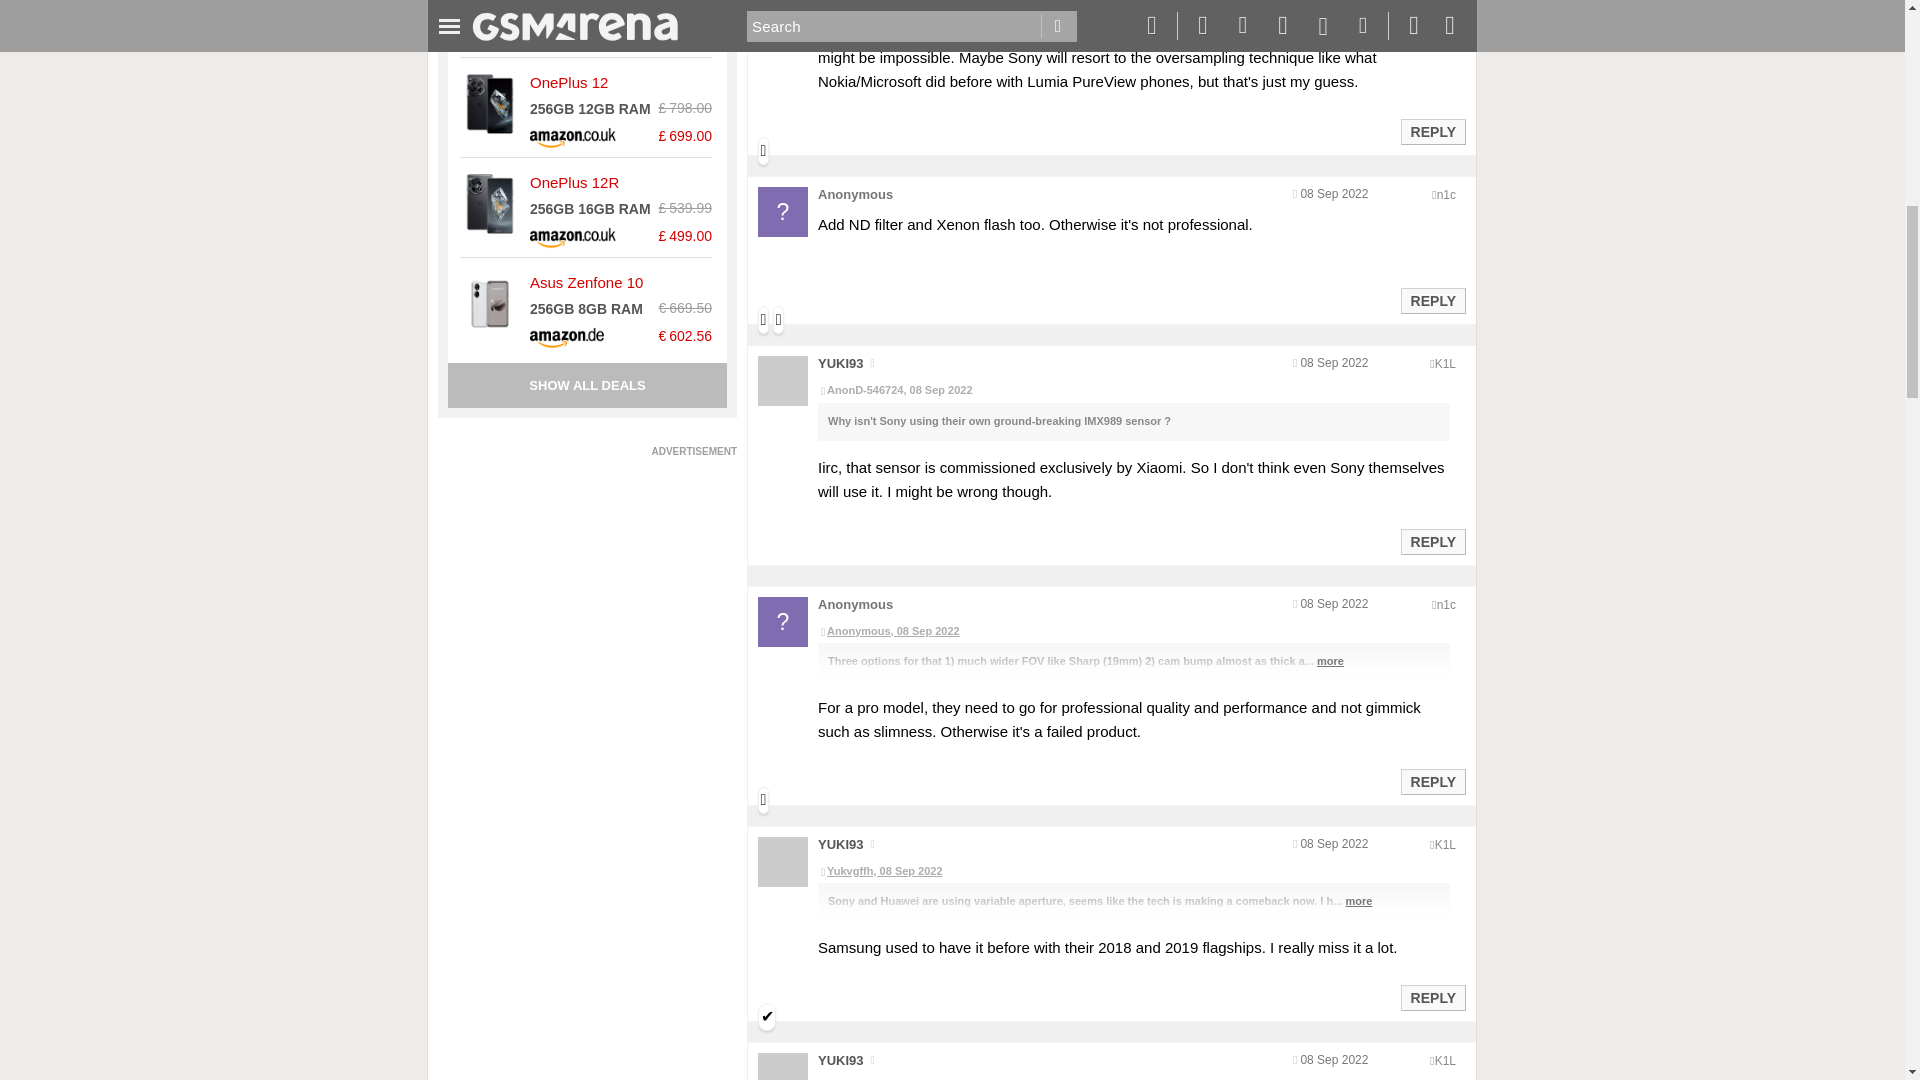 The height and width of the screenshot is (1080, 1920). I want to click on Encoded anonymized location, so click(1444, 845).